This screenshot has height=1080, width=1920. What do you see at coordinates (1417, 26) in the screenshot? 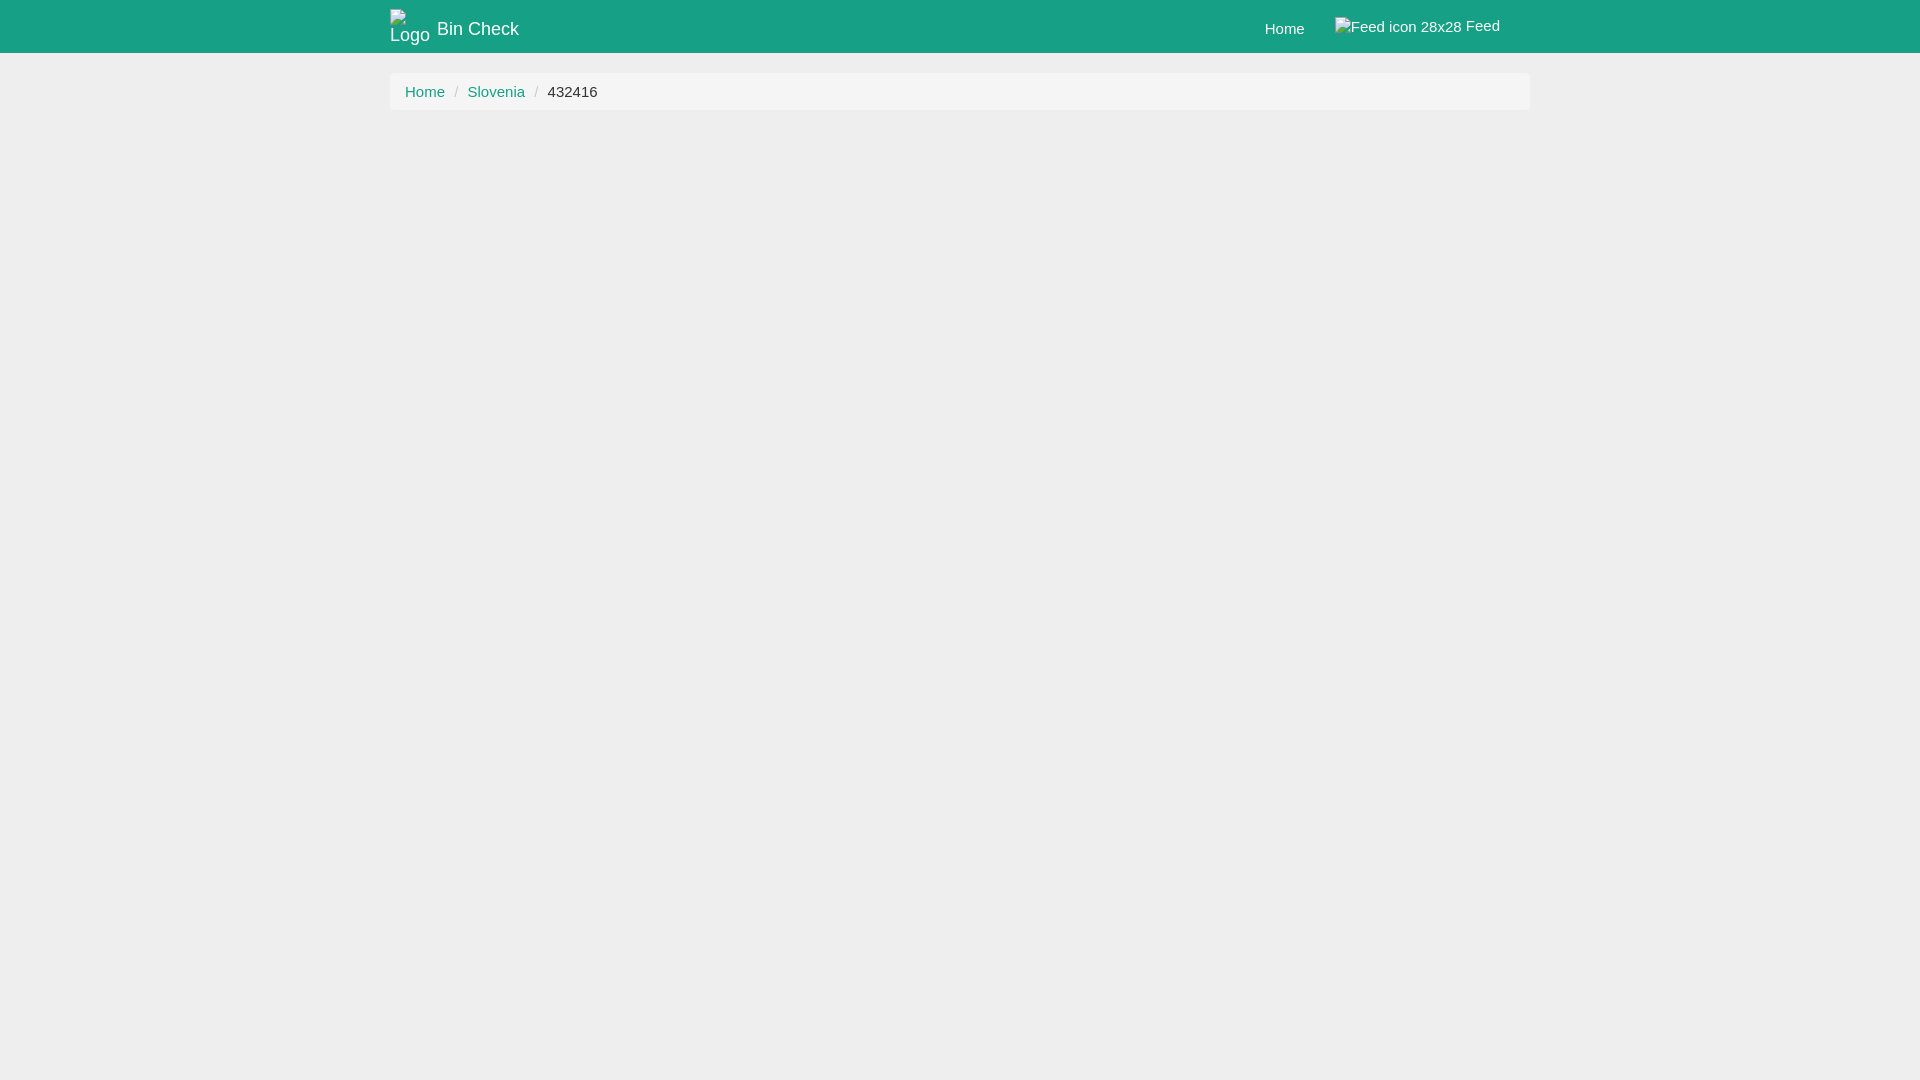
I see `Feed` at bounding box center [1417, 26].